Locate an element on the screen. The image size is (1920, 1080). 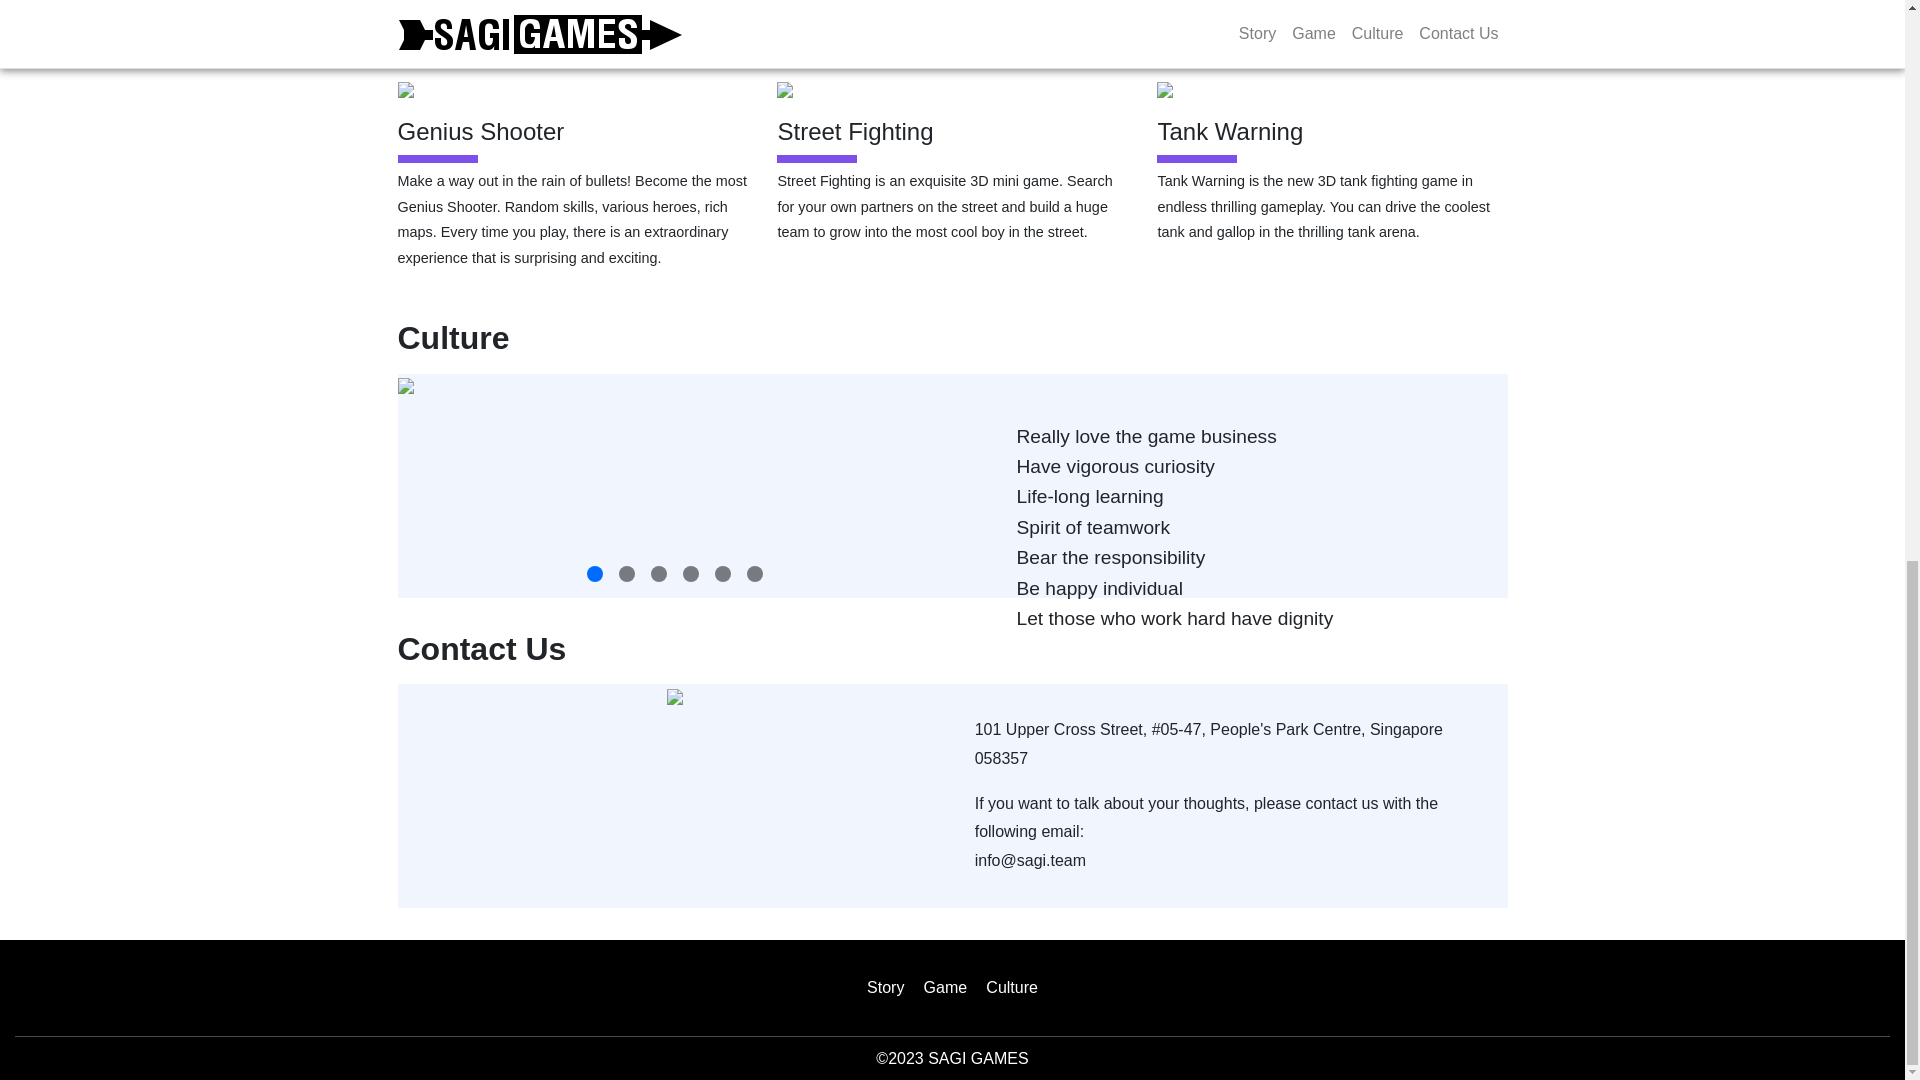
Game is located at coordinates (945, 986).